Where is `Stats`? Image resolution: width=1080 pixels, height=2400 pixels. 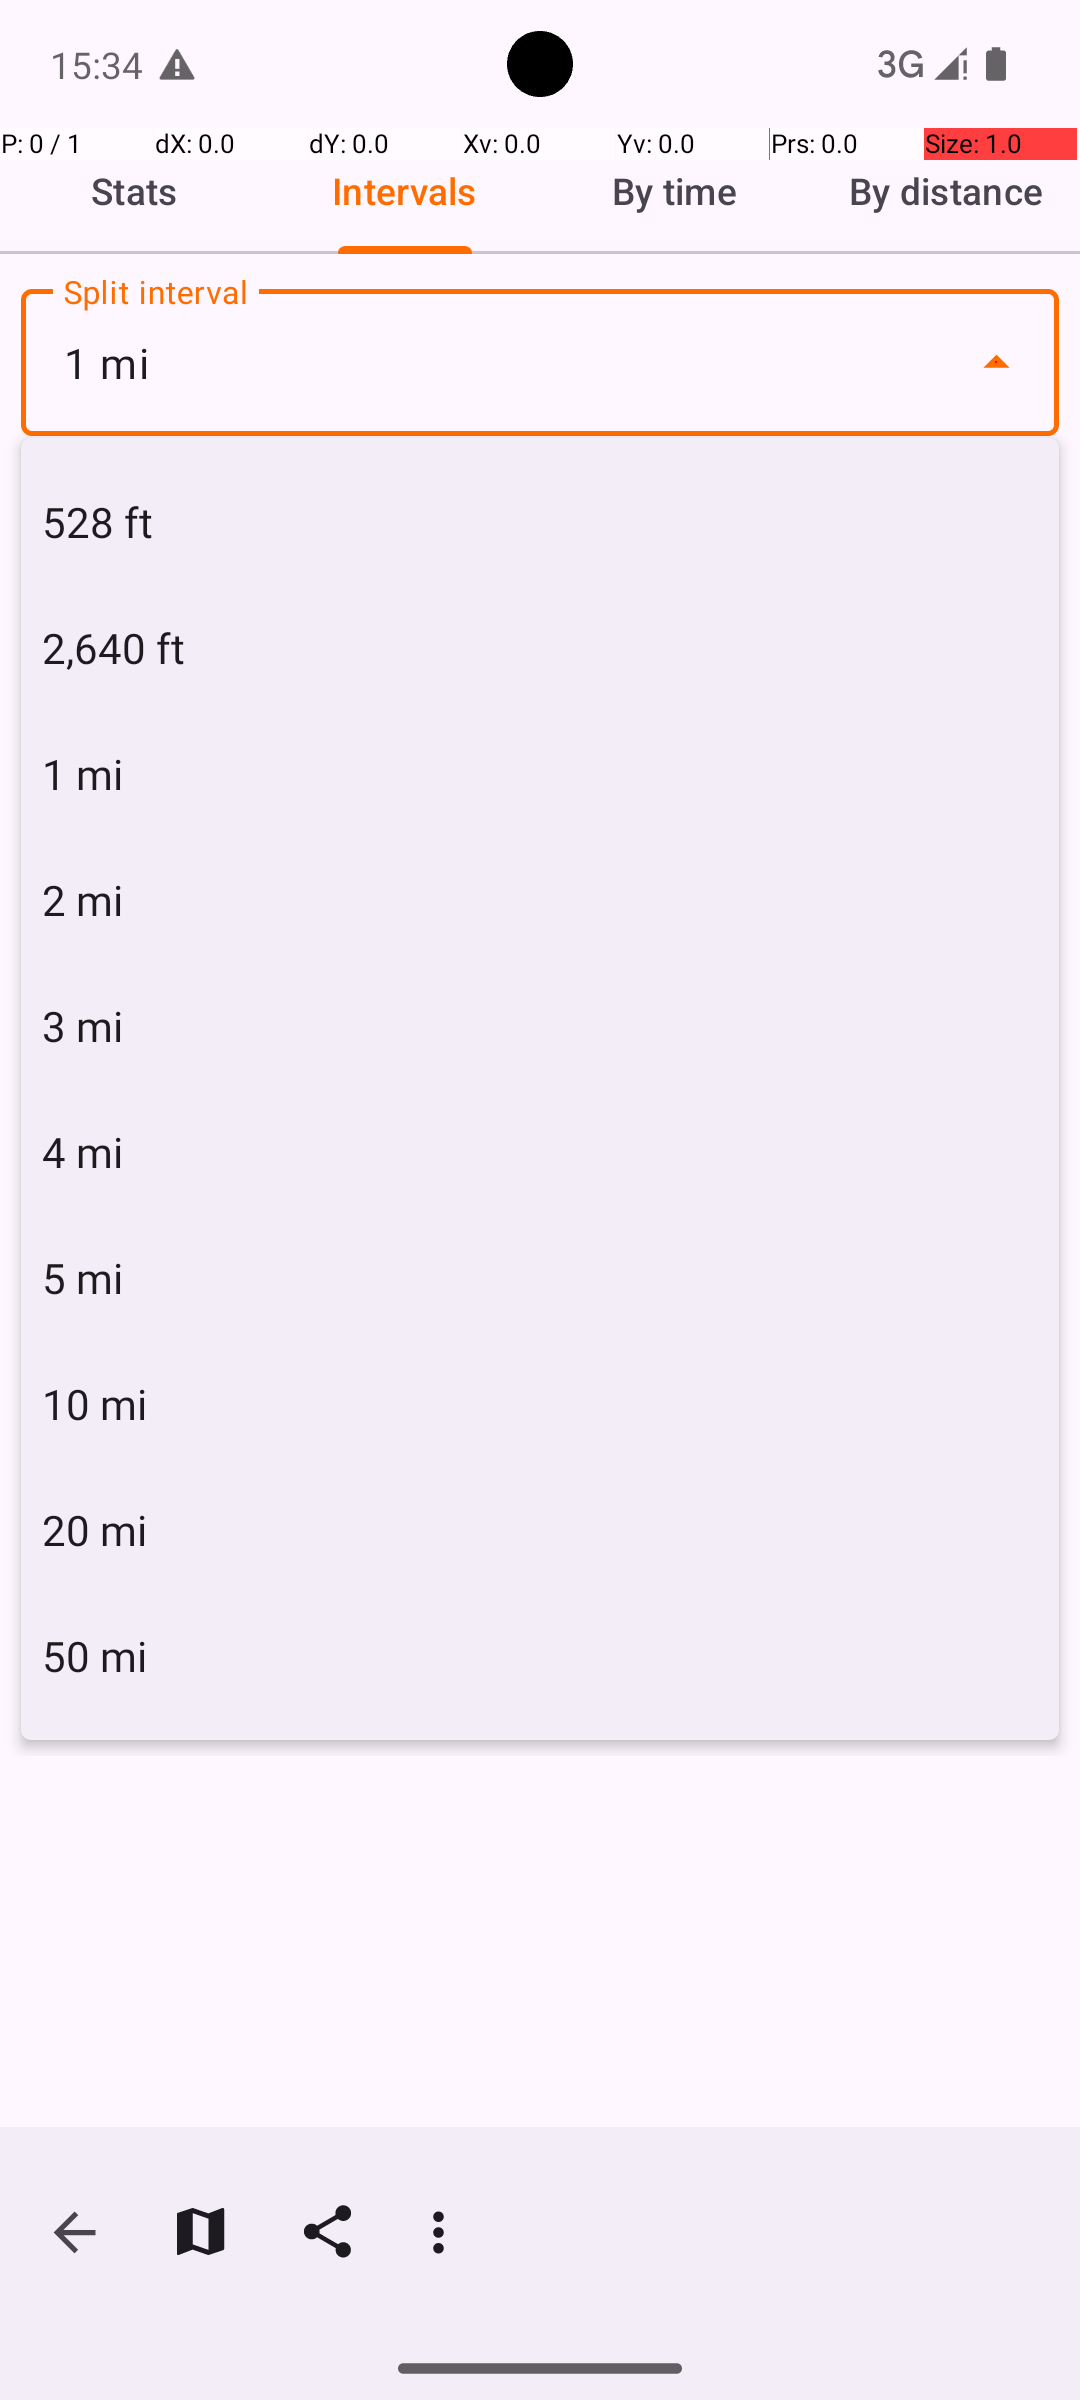 Stats is located at coordinates (135, 191).